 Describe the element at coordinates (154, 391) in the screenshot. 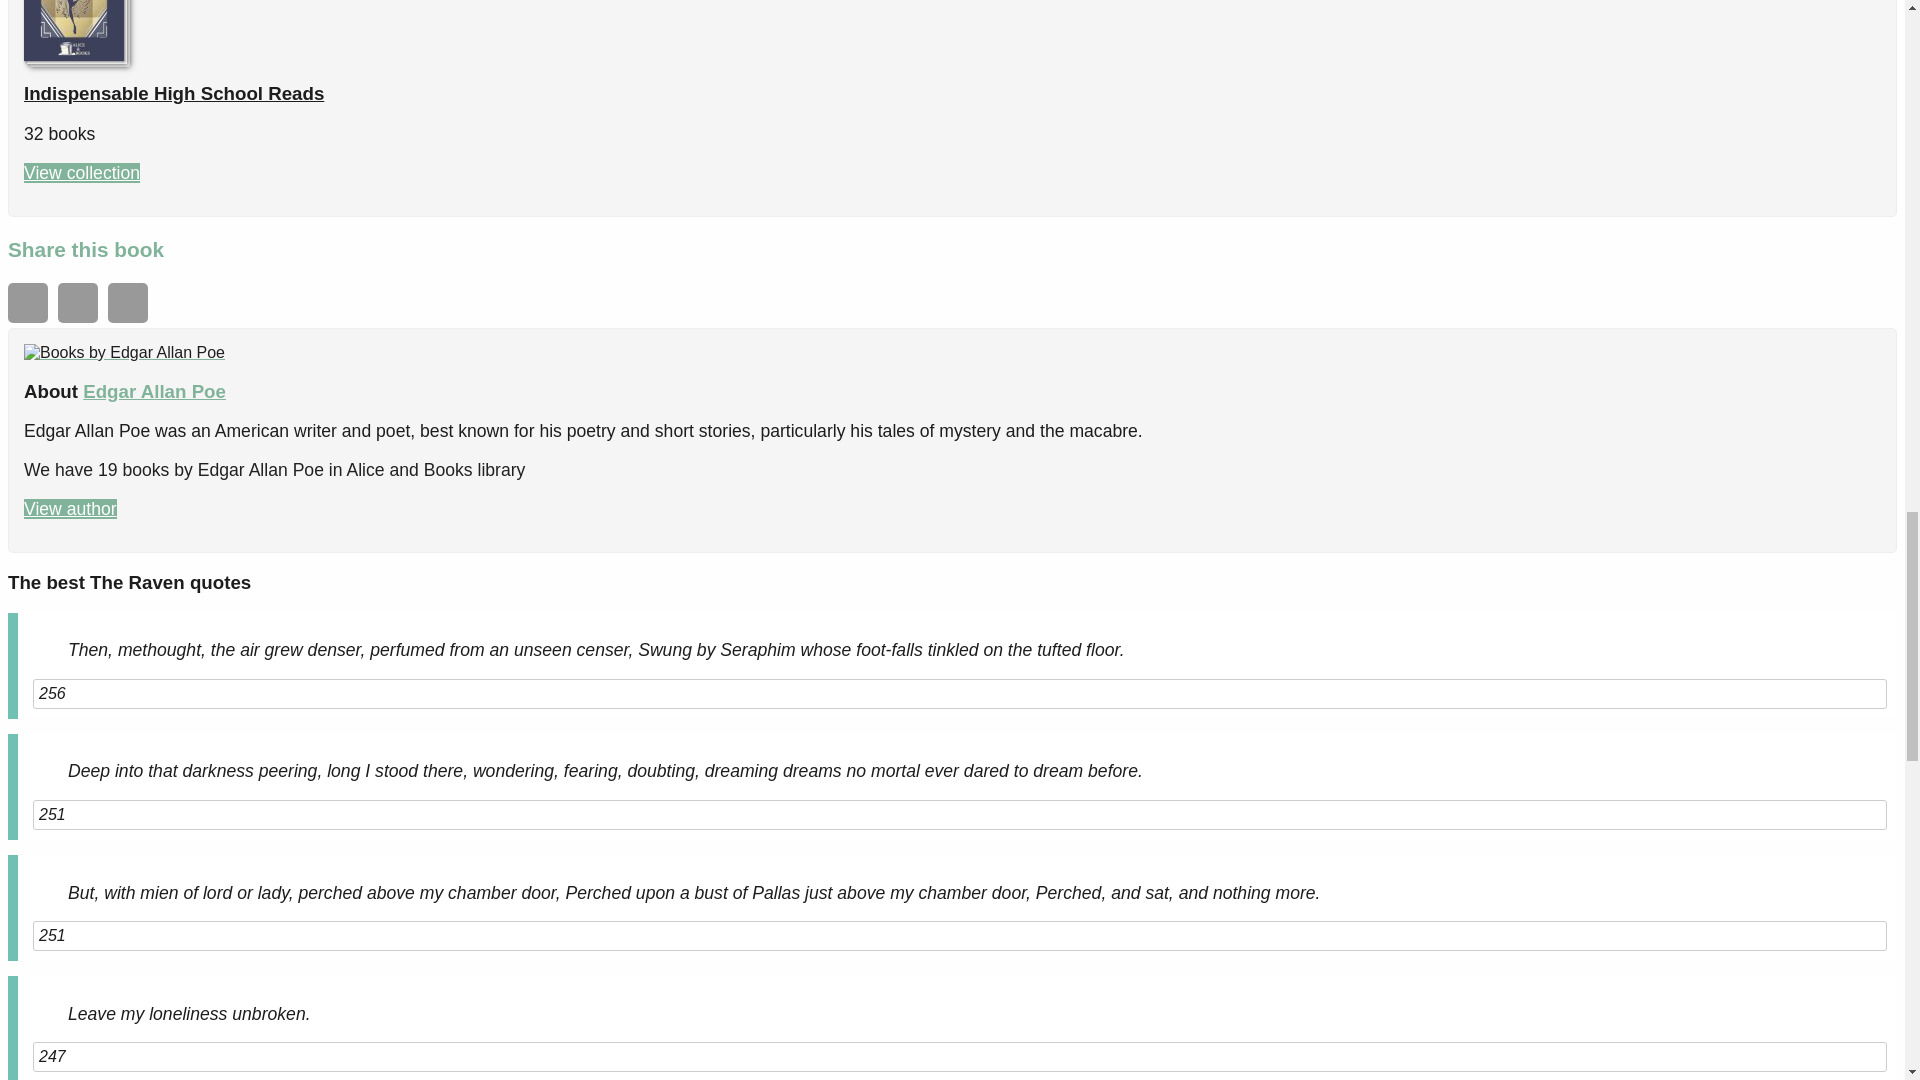

I see `Edgar Allan Poe` at that location.